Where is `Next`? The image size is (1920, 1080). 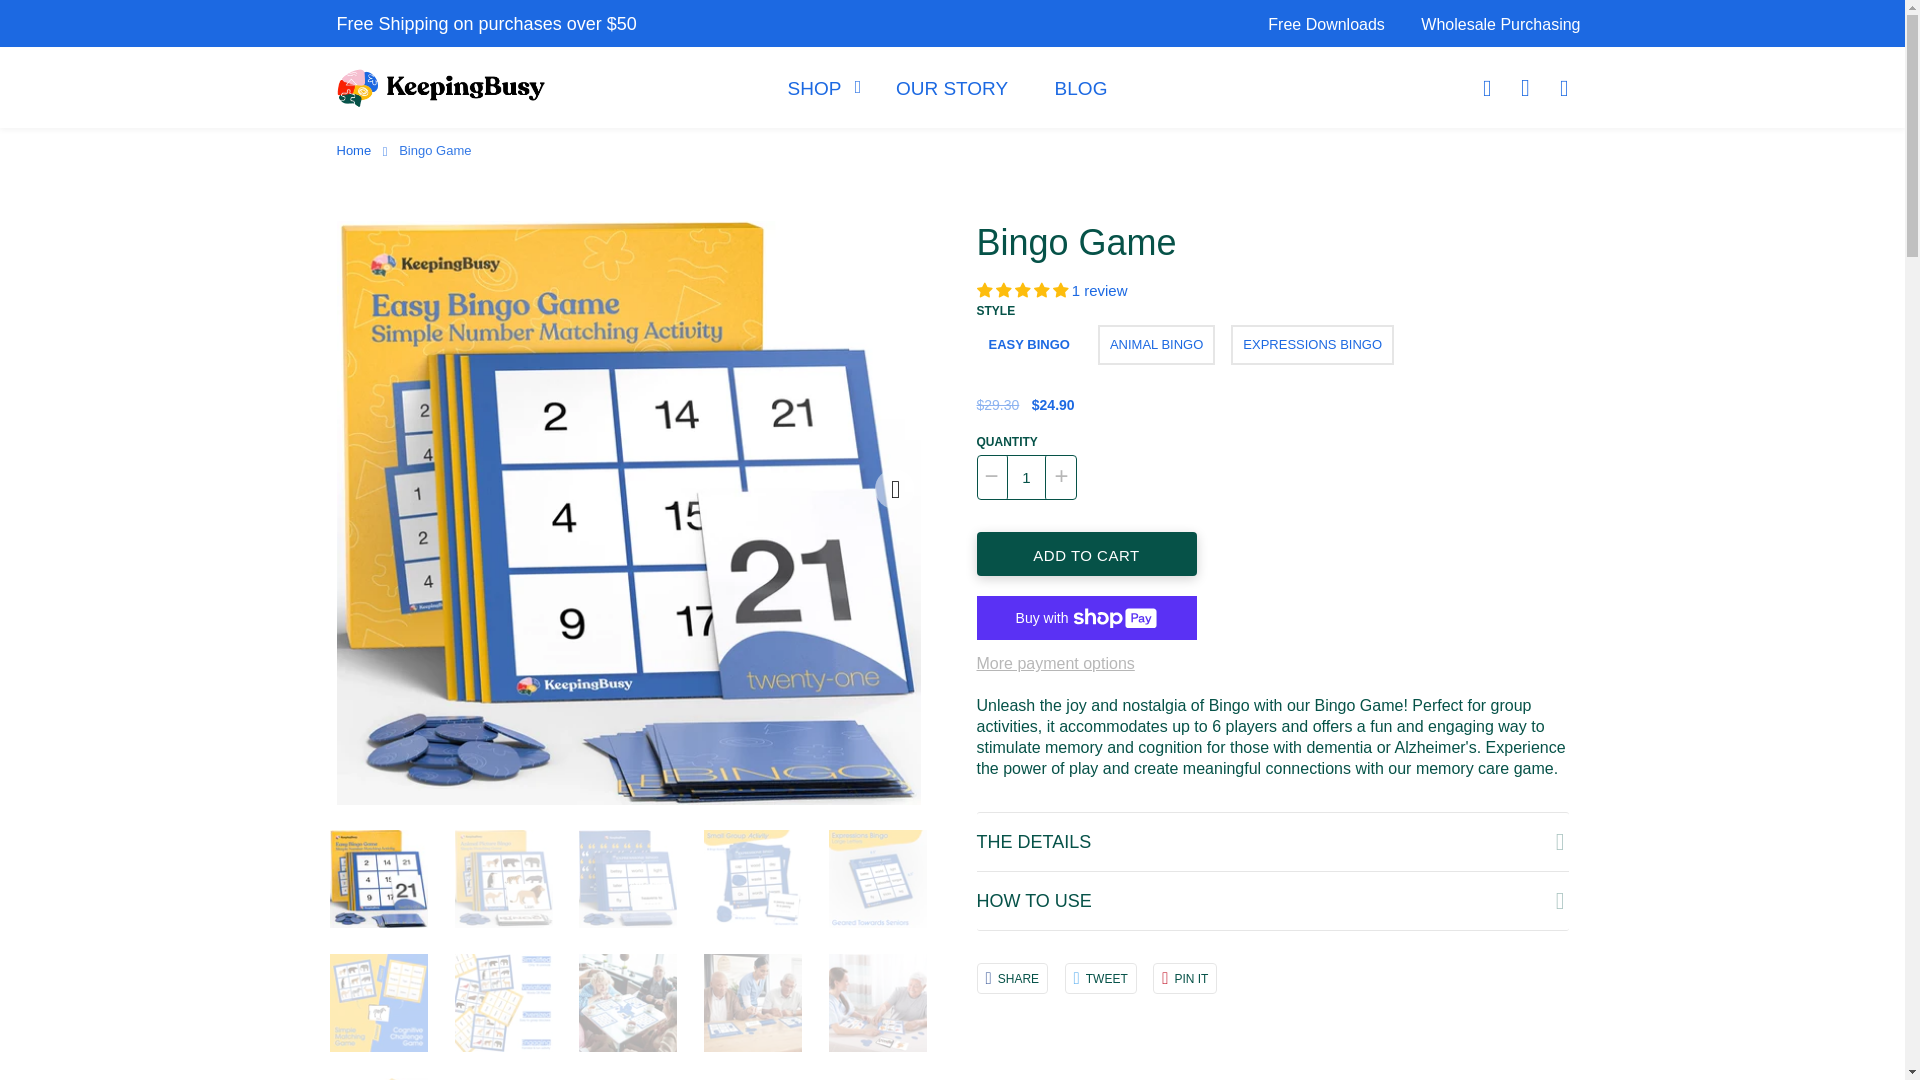
Next is located at coordinates (893, 488).